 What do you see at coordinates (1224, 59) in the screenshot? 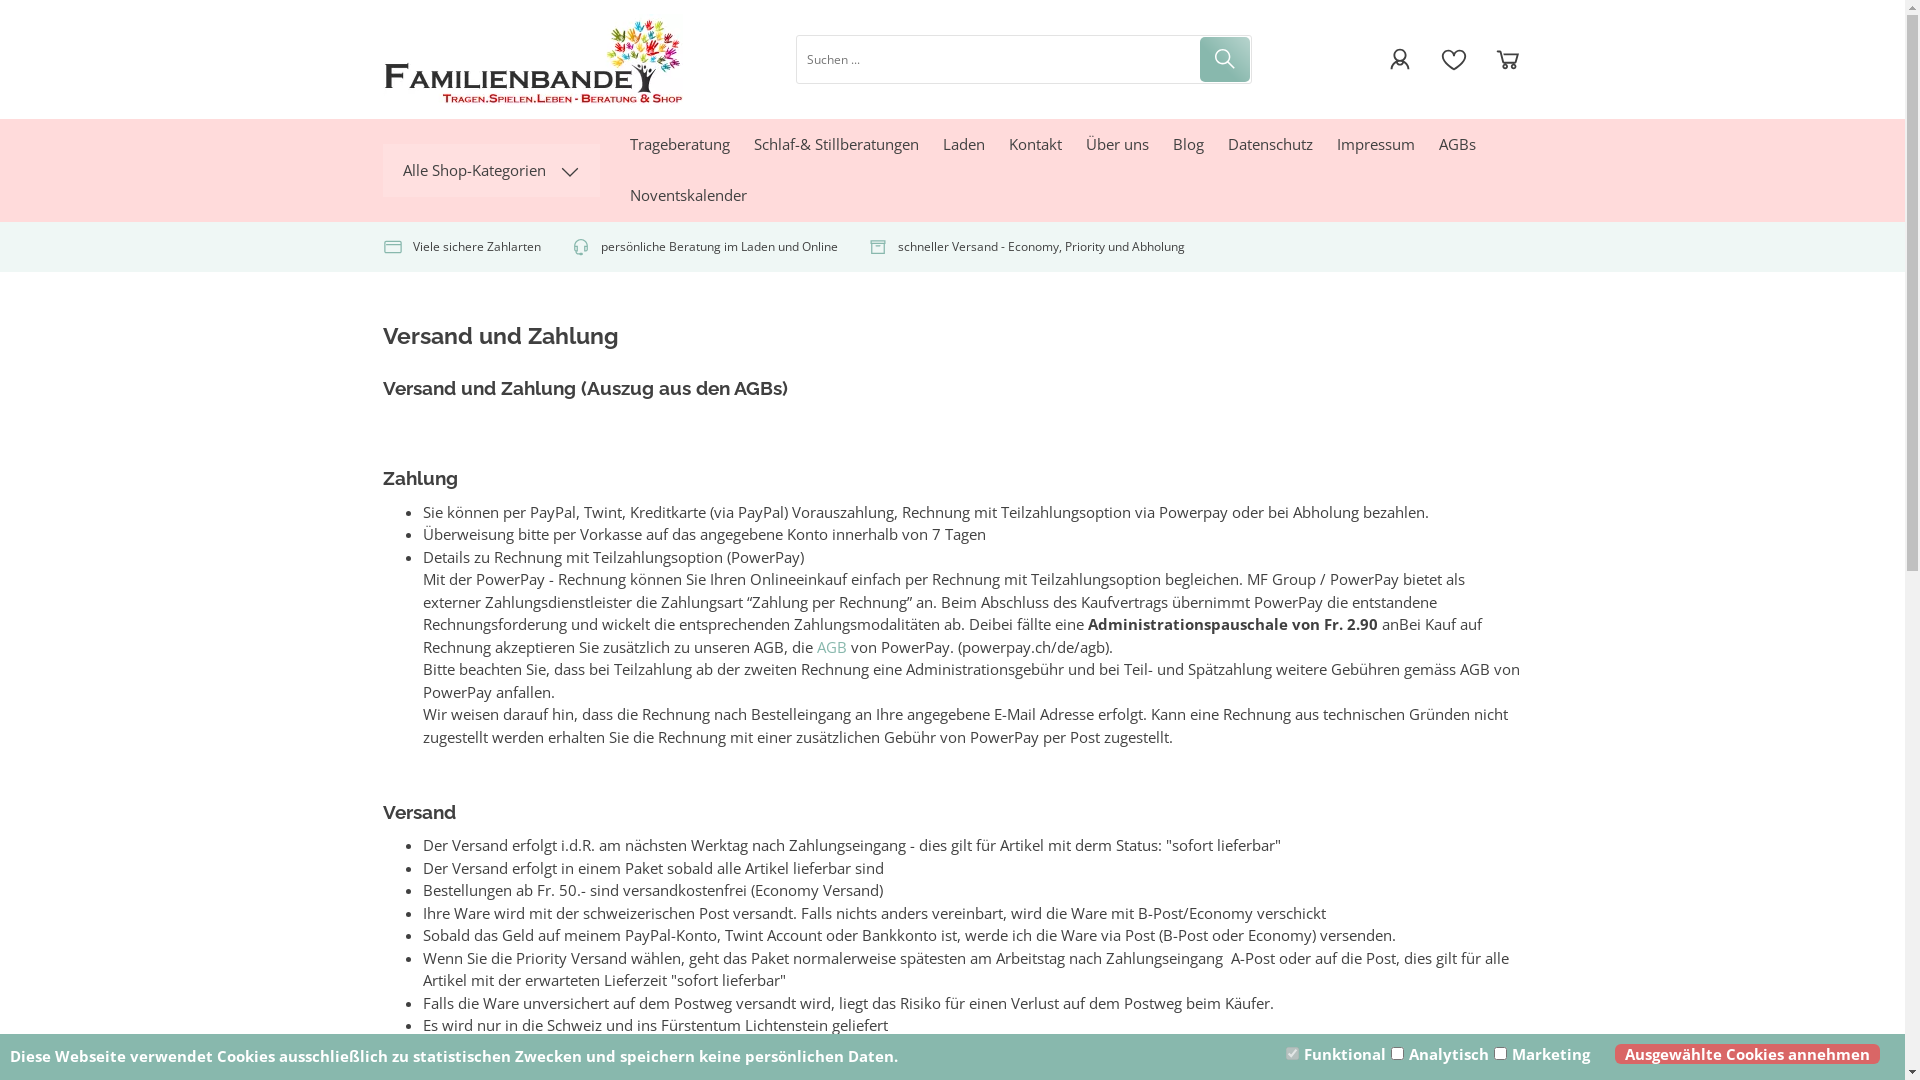
I see `Suchen` at bounding box center [1224, 59].